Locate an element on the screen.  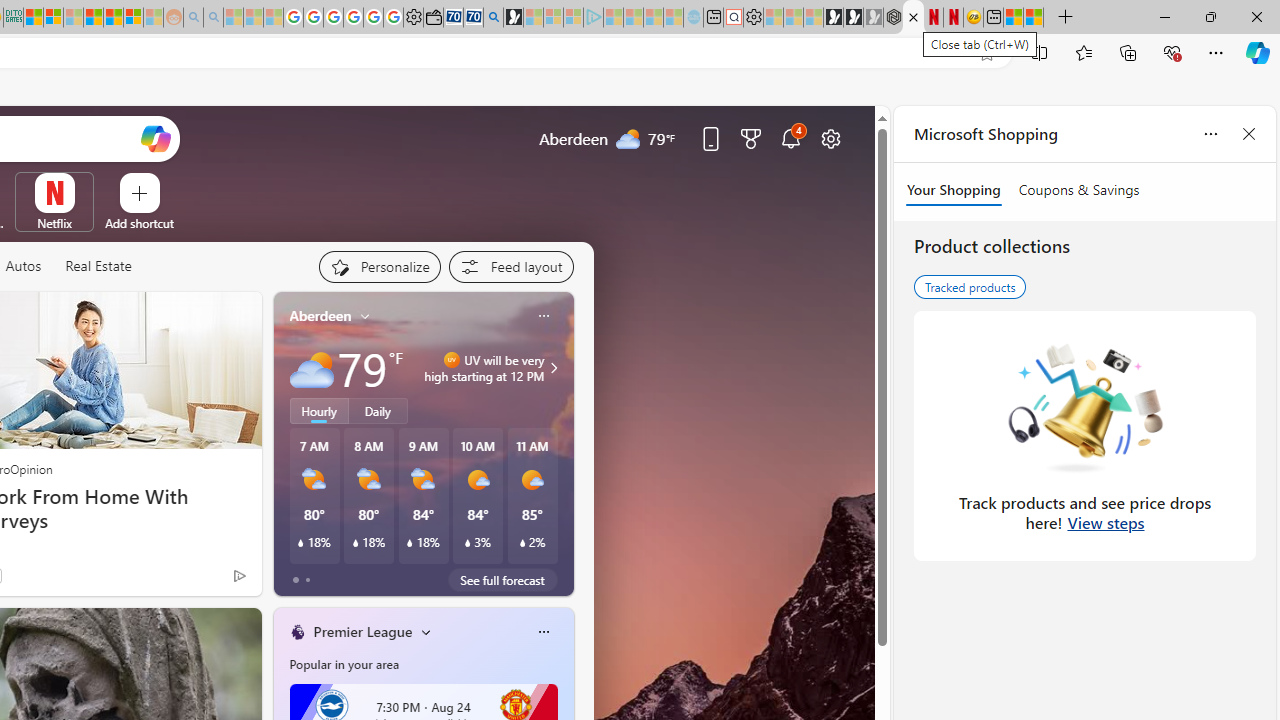
Class: weather-current-precipitation-glyph is located at coordinates (522, 543).